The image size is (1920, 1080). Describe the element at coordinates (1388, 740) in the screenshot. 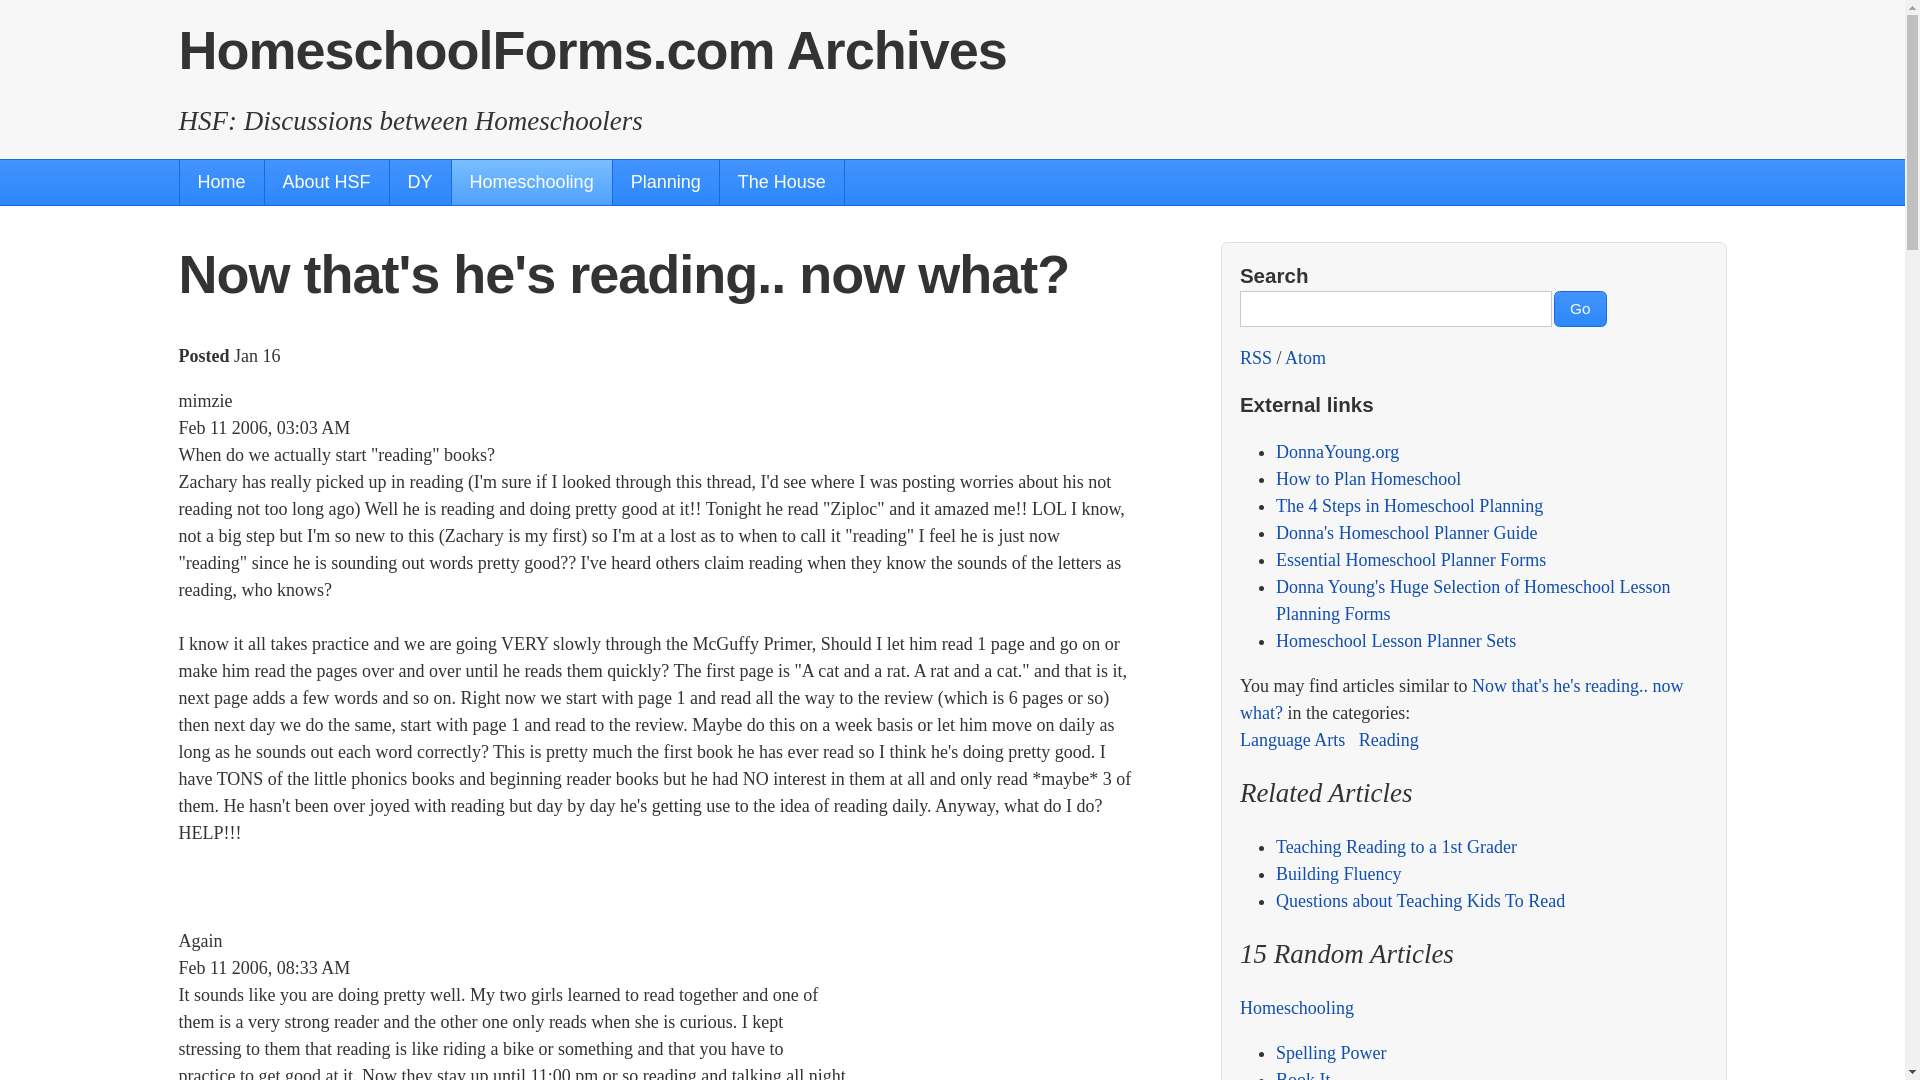

I see `Reading` at that location.